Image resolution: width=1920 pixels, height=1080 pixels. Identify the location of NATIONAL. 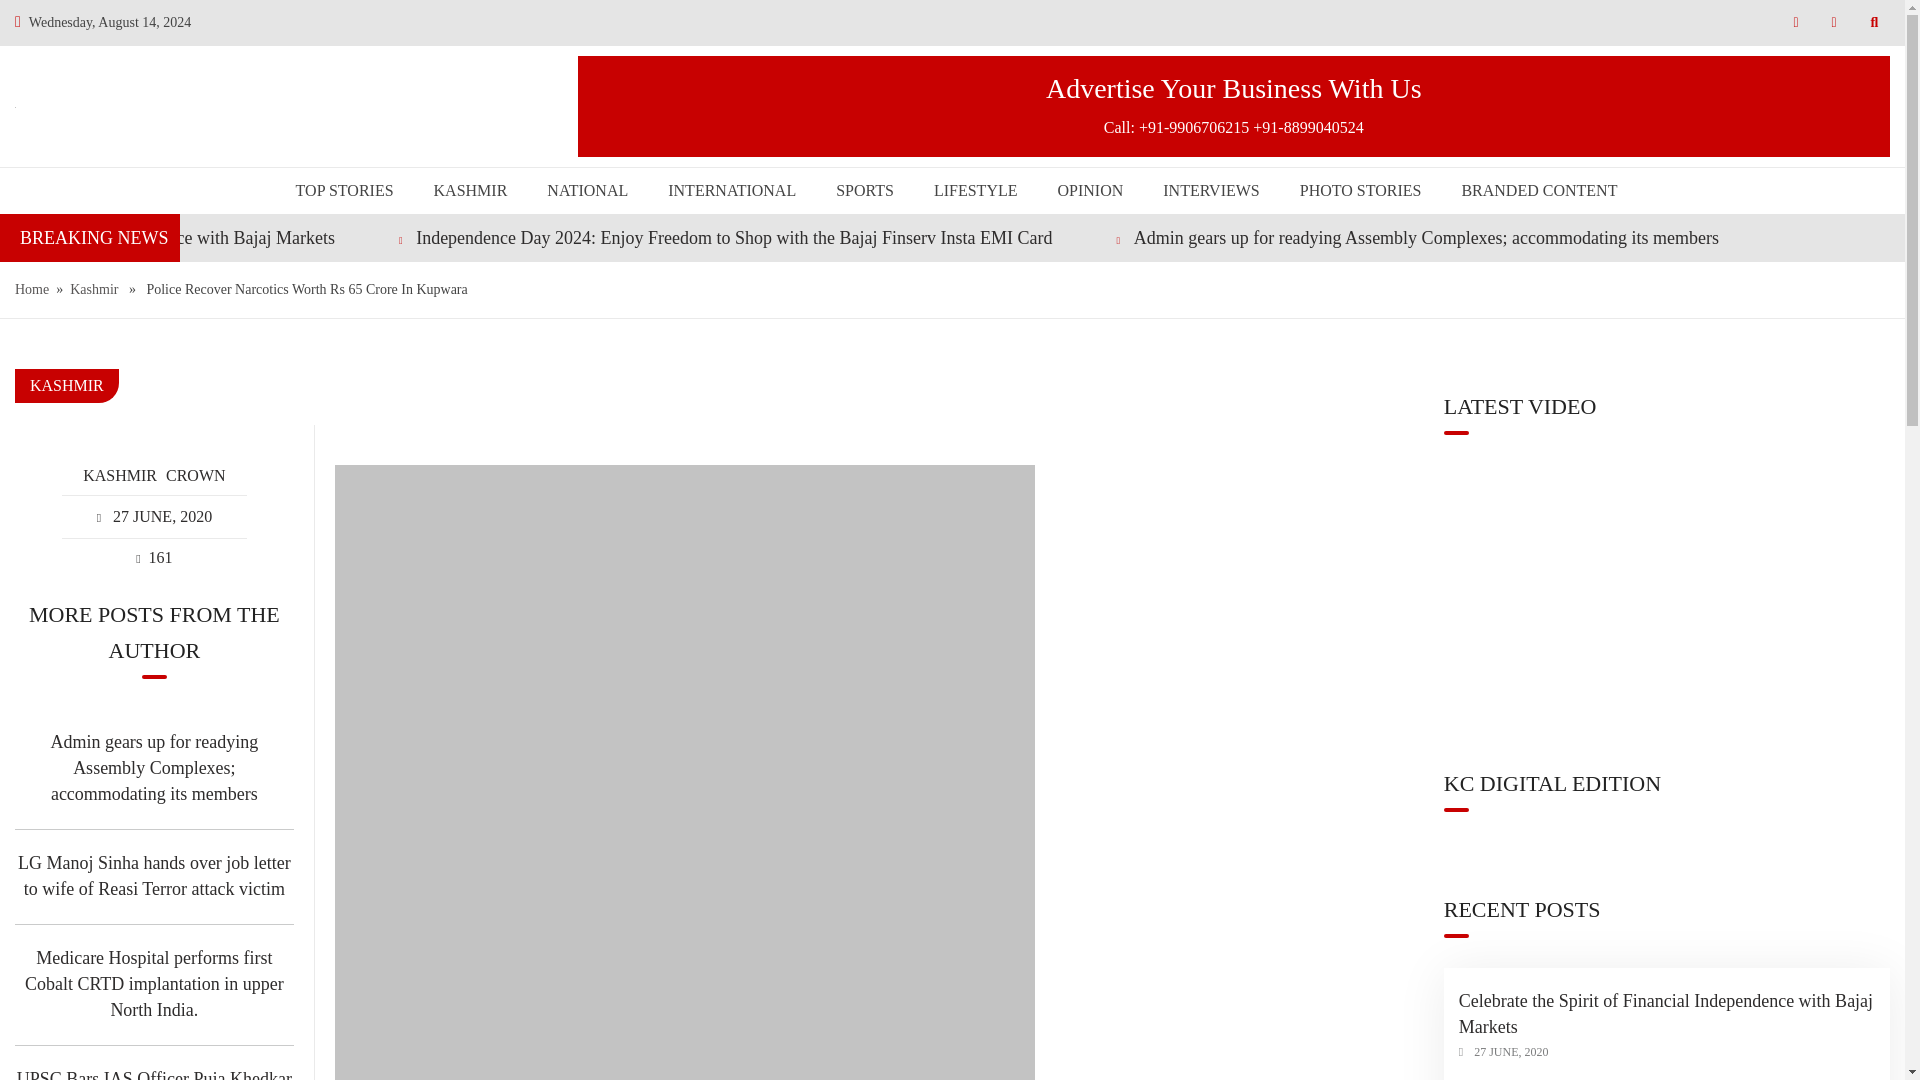
(587, 190).